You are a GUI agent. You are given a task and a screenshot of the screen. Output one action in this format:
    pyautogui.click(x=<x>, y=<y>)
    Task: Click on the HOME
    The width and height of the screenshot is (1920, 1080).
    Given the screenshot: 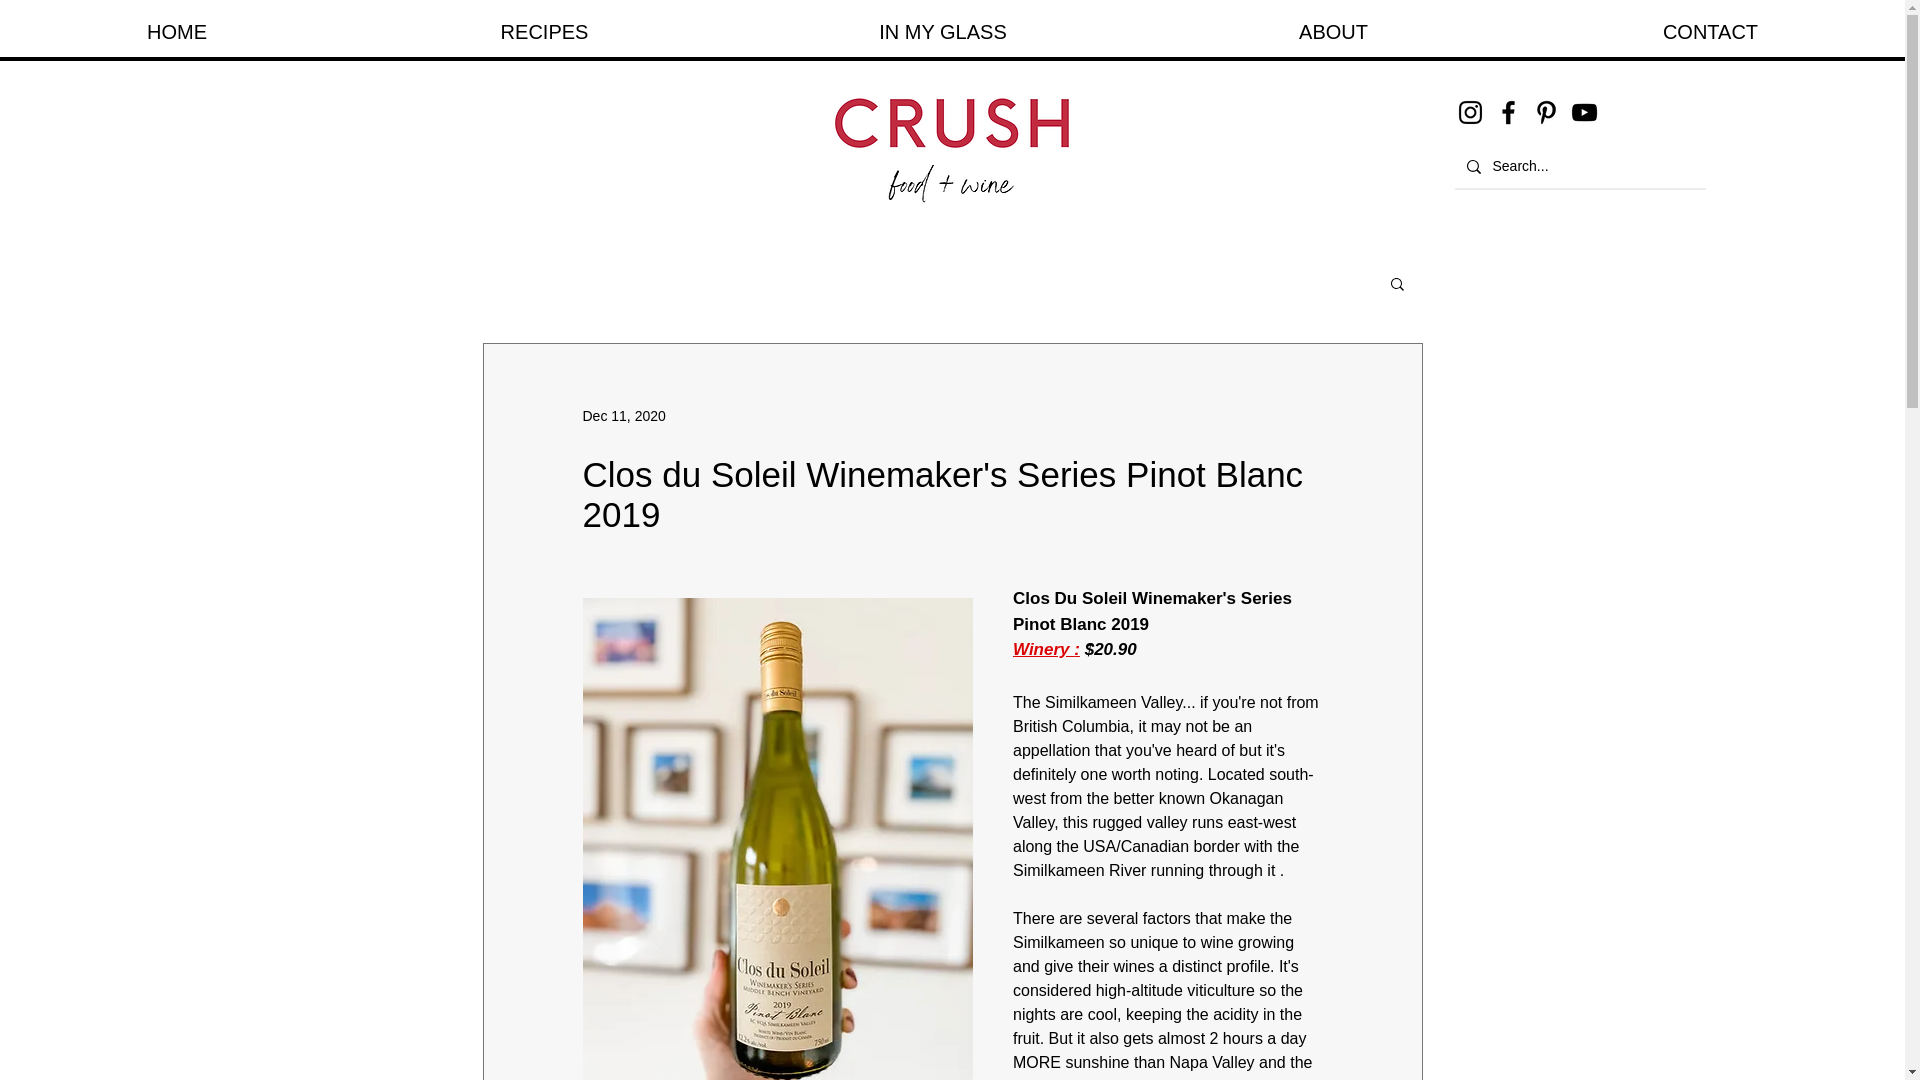 What is the action you would take?
    pyautogui.click(x=176, y=32)
    